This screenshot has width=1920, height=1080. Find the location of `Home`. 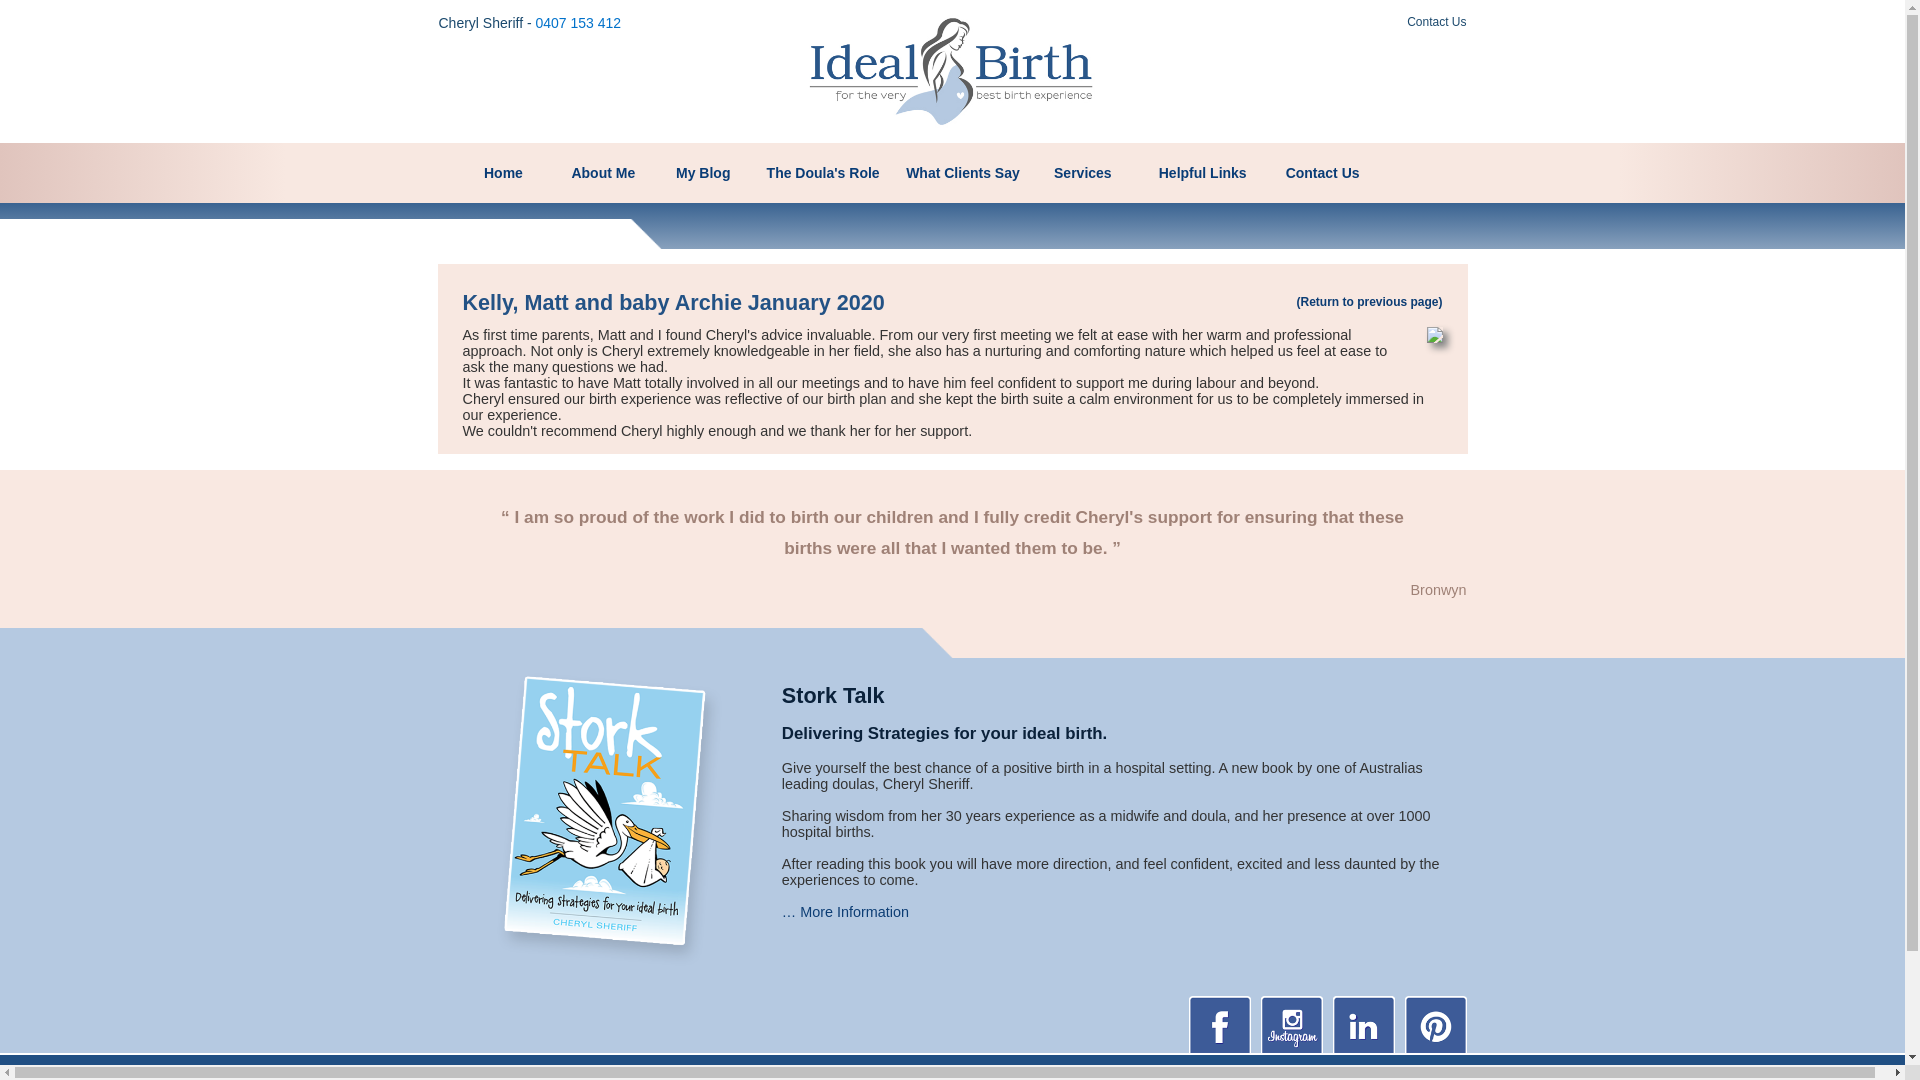

Home is located at coordinates (504, 173).